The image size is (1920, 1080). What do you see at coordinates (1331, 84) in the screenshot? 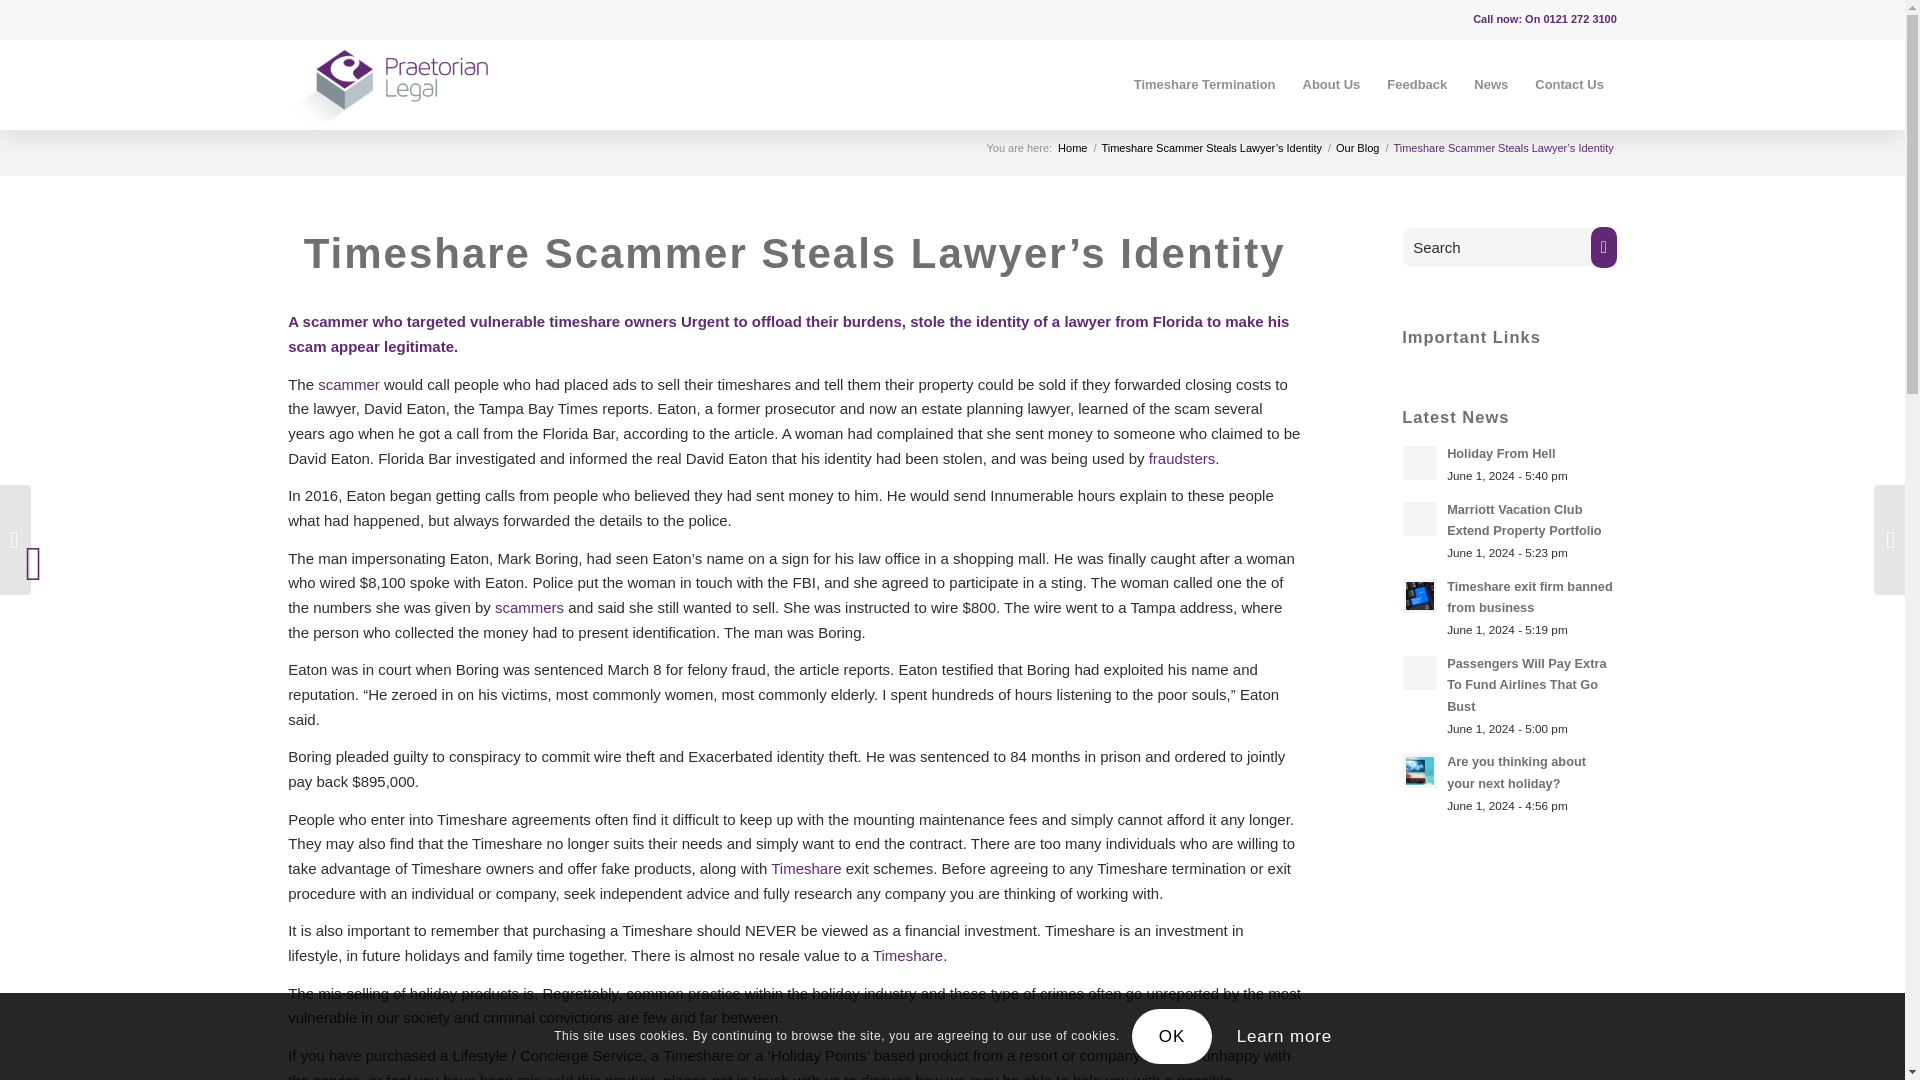
I see `About Us` at bounding box center [1331, 84].